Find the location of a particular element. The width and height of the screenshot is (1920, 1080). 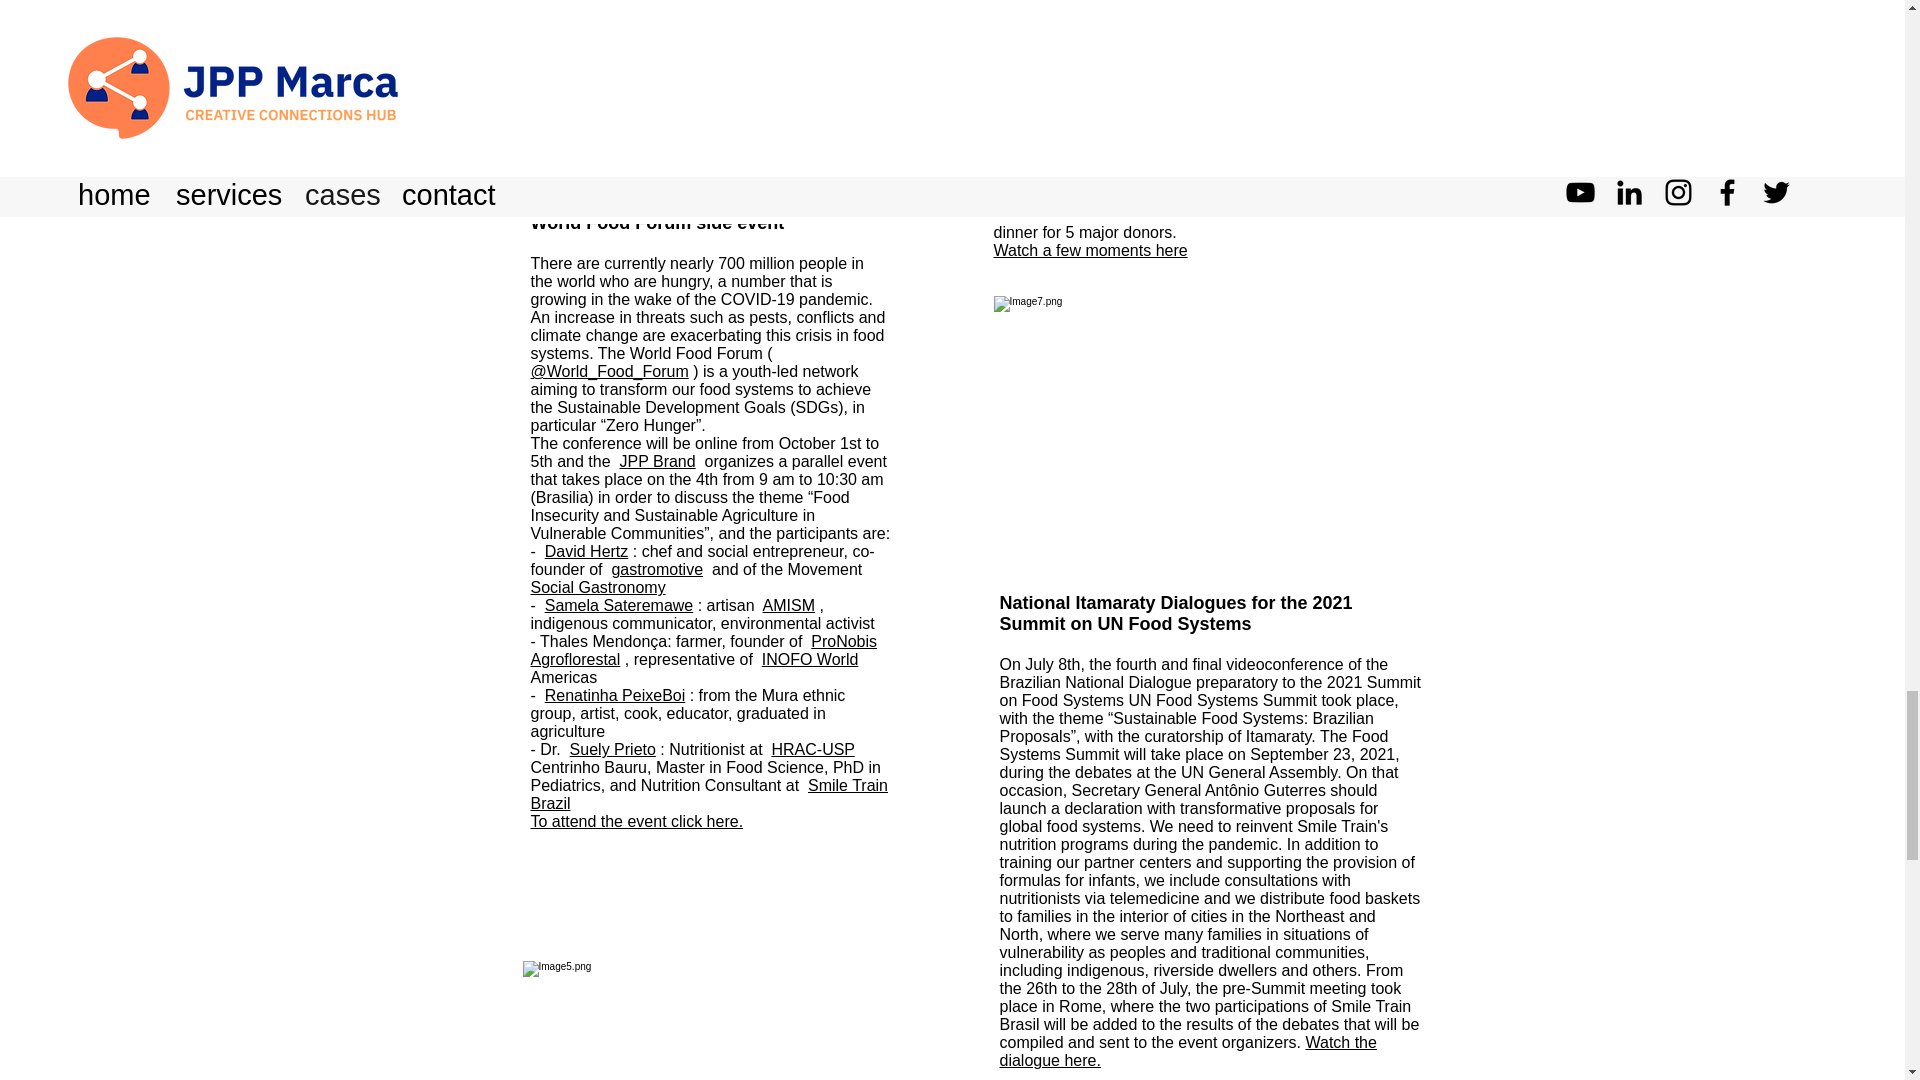

David Hertz is located at coordinates (587, 552).